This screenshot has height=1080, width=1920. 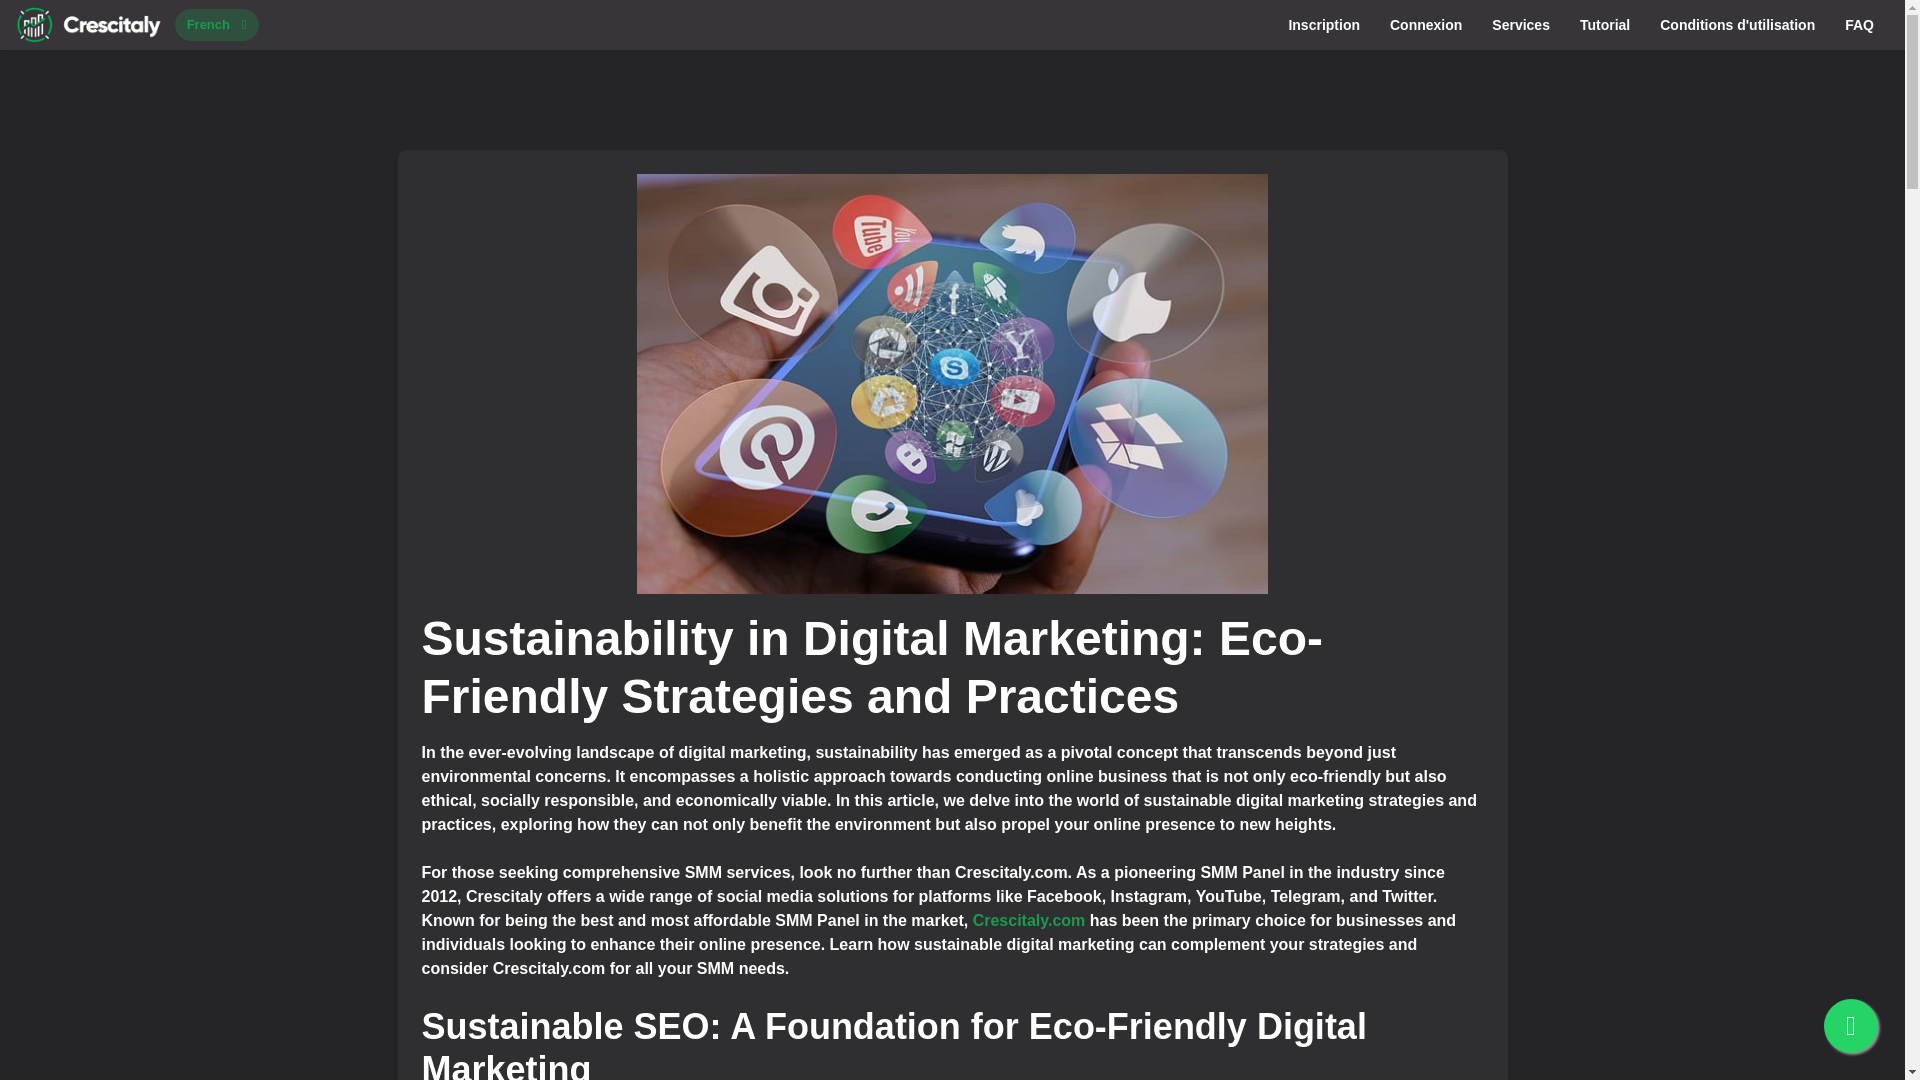 What do you see at coordinates (1425, 24) in the screenshot?
I see `Connexion` at bounding box center [1425, 24].